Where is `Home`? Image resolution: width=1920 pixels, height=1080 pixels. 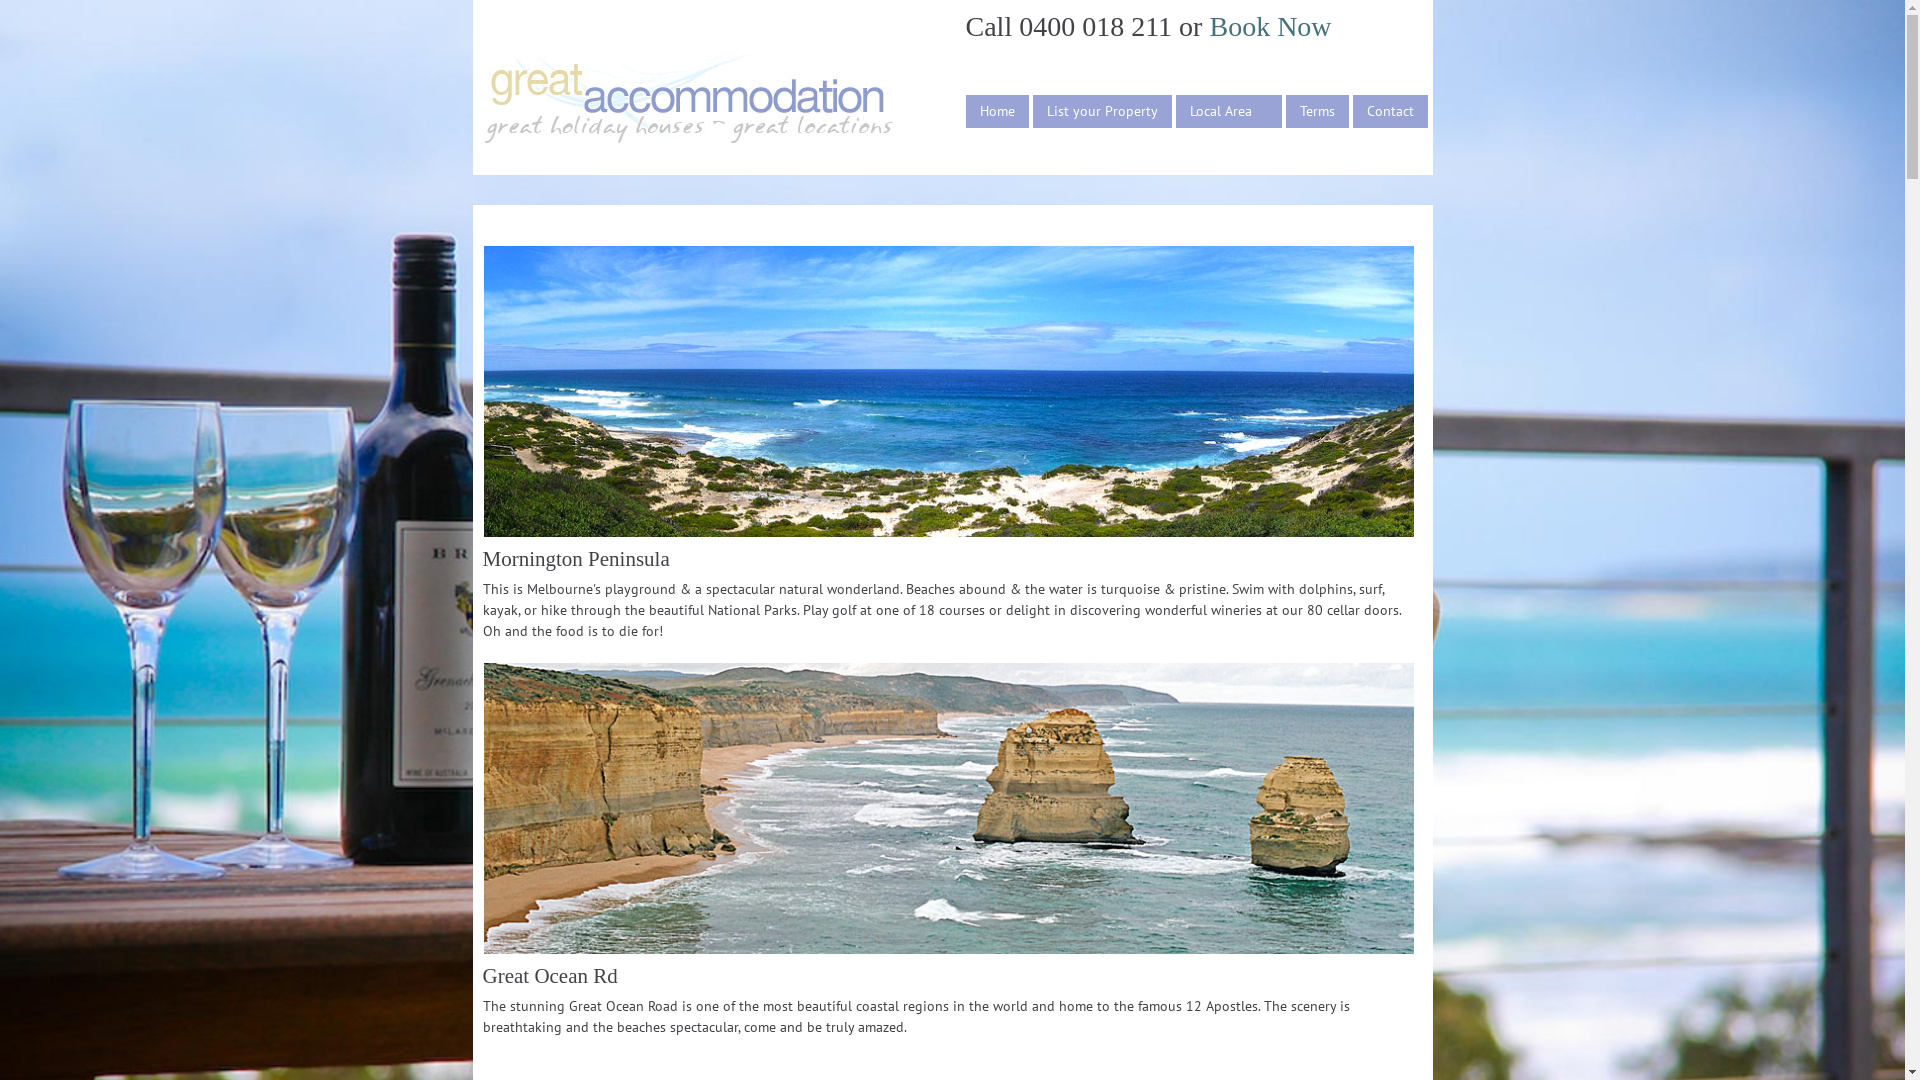 Home is located at coordinates (998, 112).